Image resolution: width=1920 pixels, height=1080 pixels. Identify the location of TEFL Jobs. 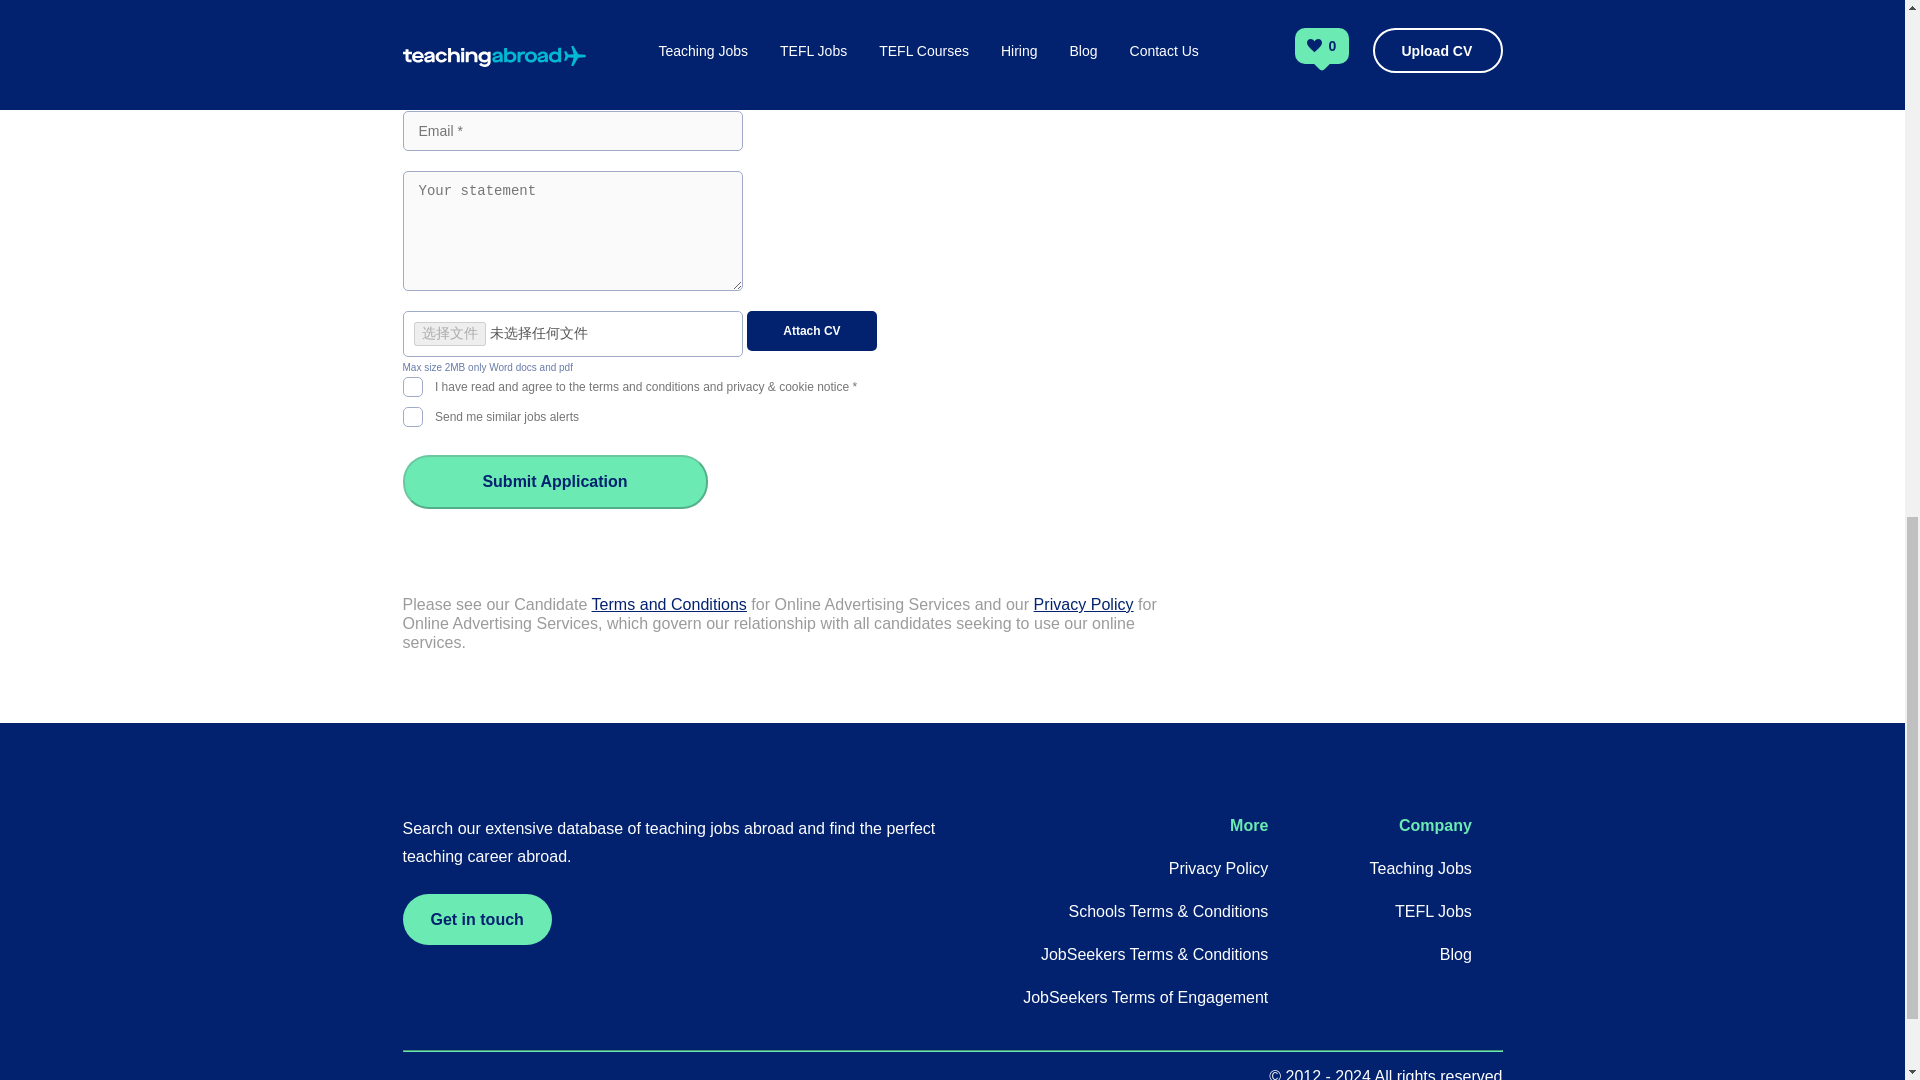
(1434, 911).